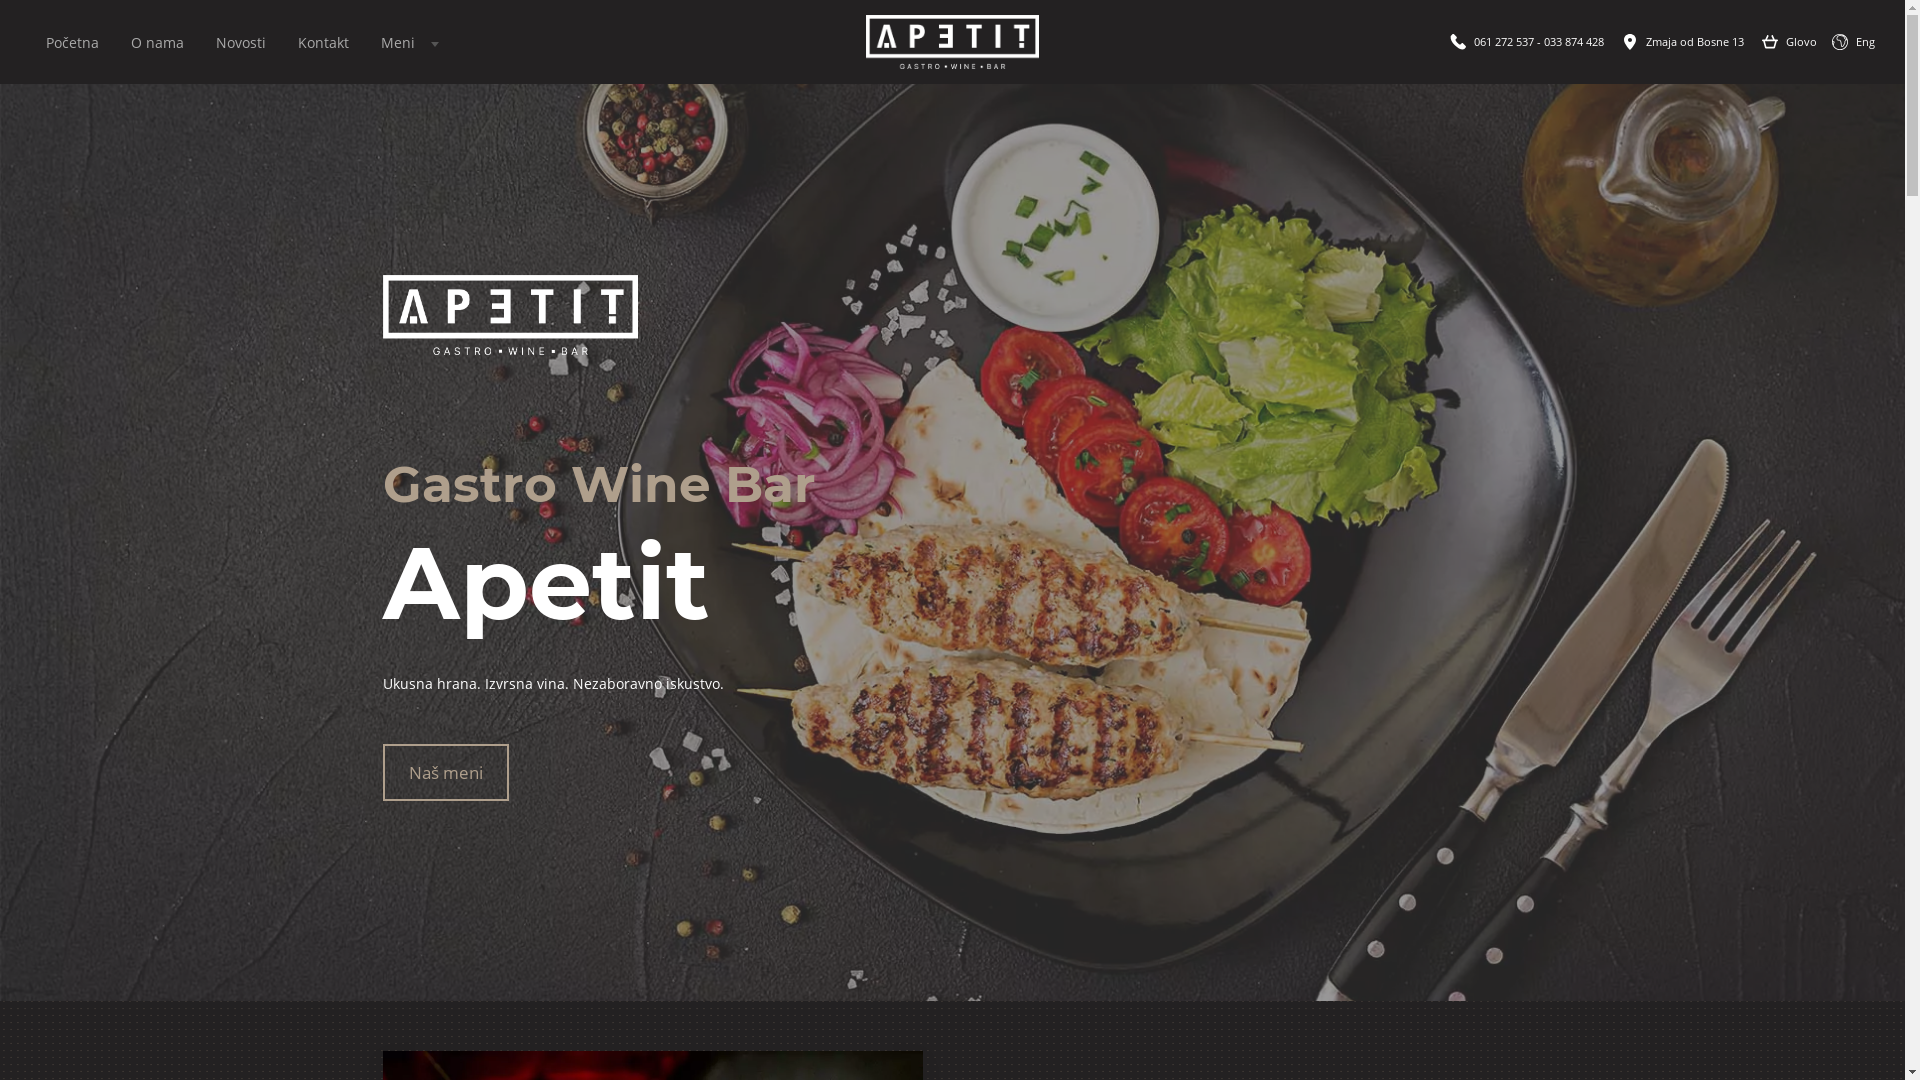 The height and width of the screenshot is (1080, 1920). Describe the element at coordinates (241, 42) in the screenshot. I see `Novosti` at that location.